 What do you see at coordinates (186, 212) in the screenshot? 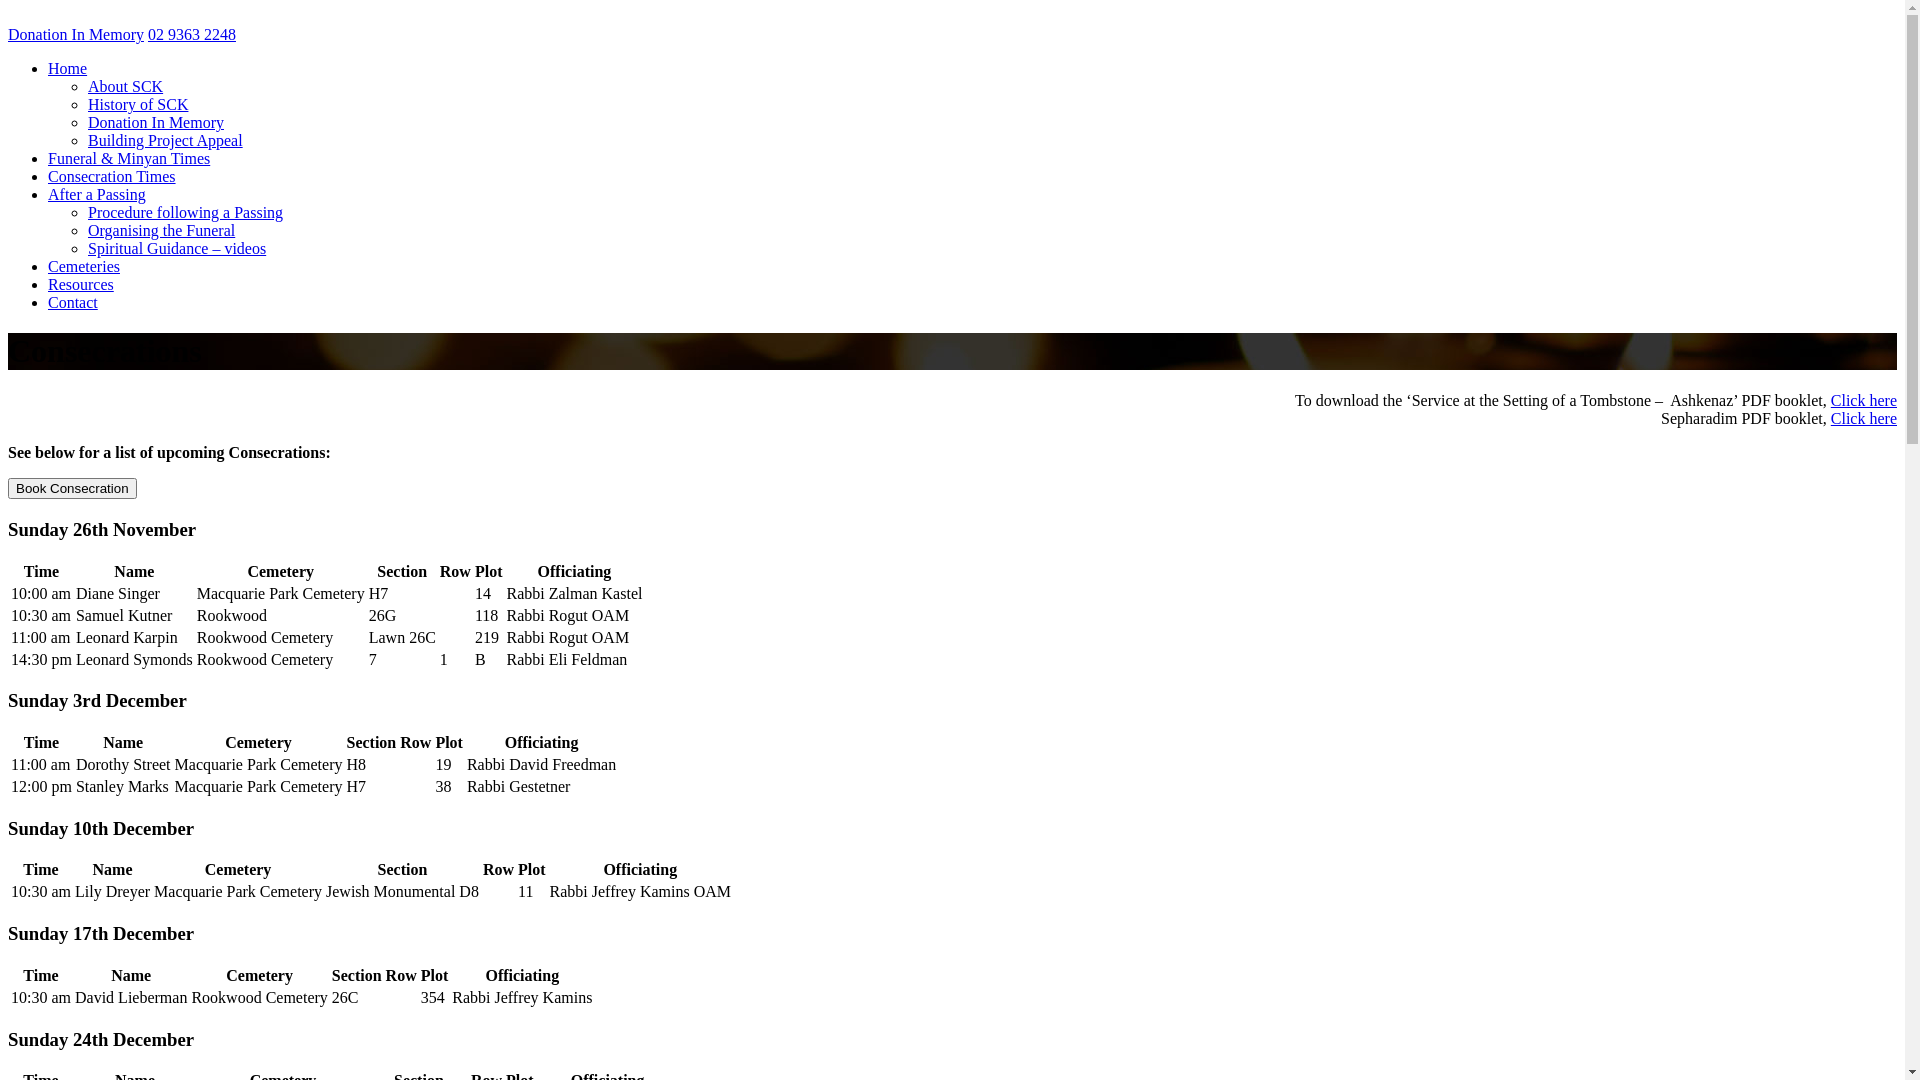
I see `Procedure following a Passing` at bounding box center [186, 212].